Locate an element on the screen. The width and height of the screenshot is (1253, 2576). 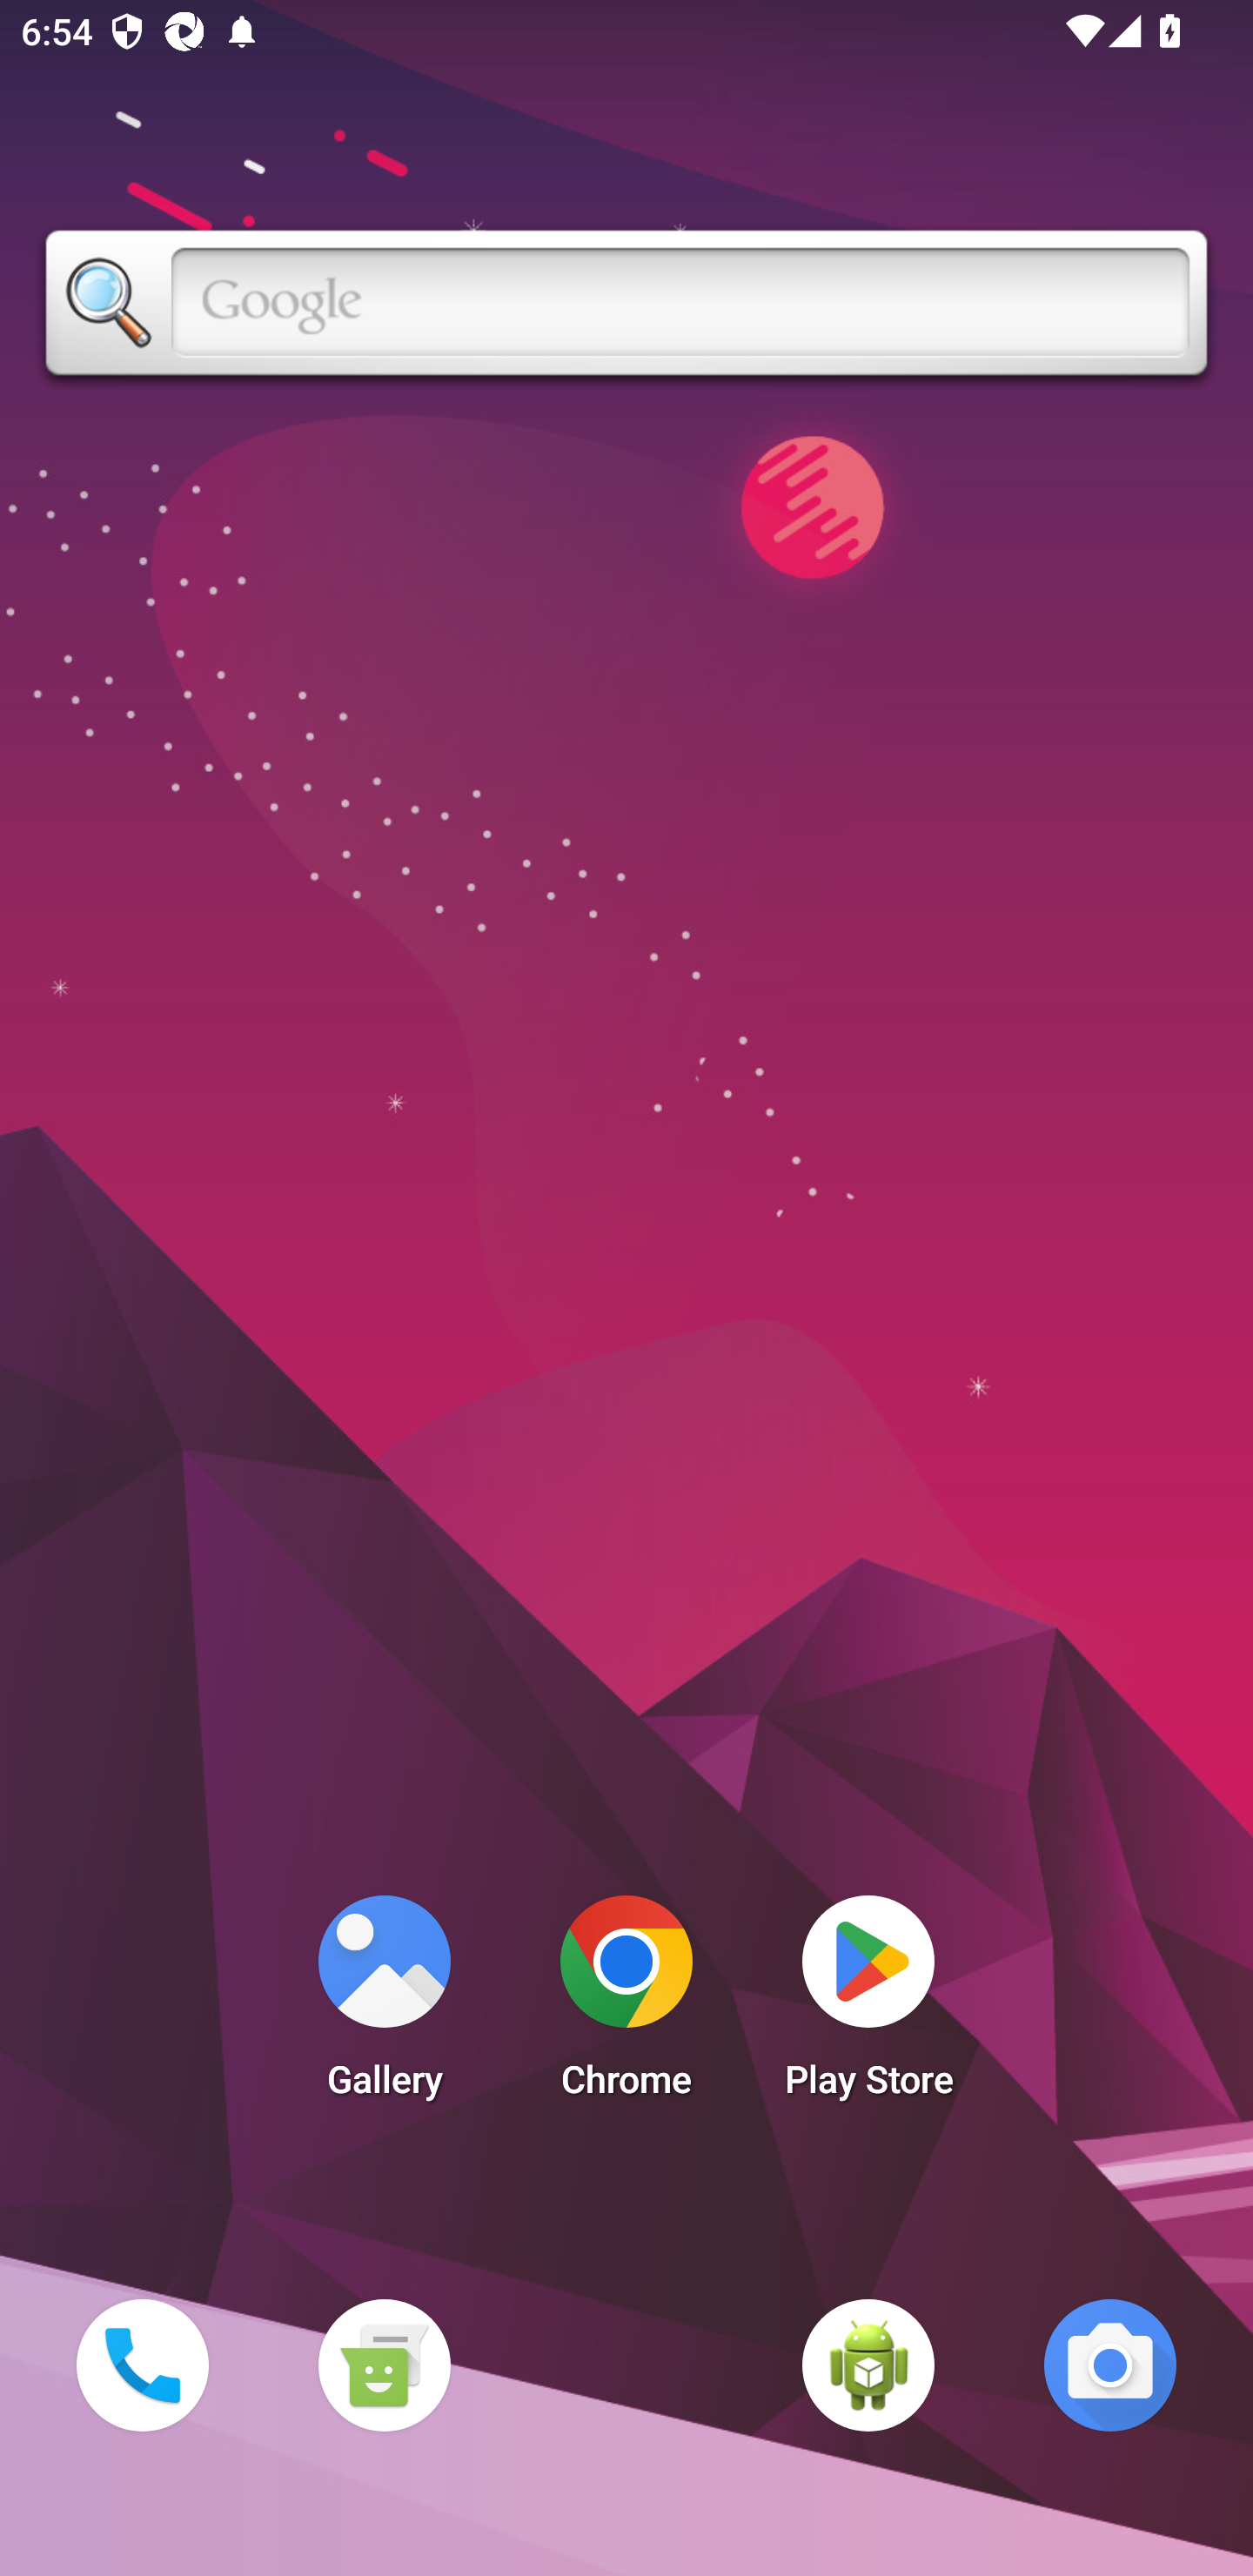
Chrome is located at coordinates (626, 2005).